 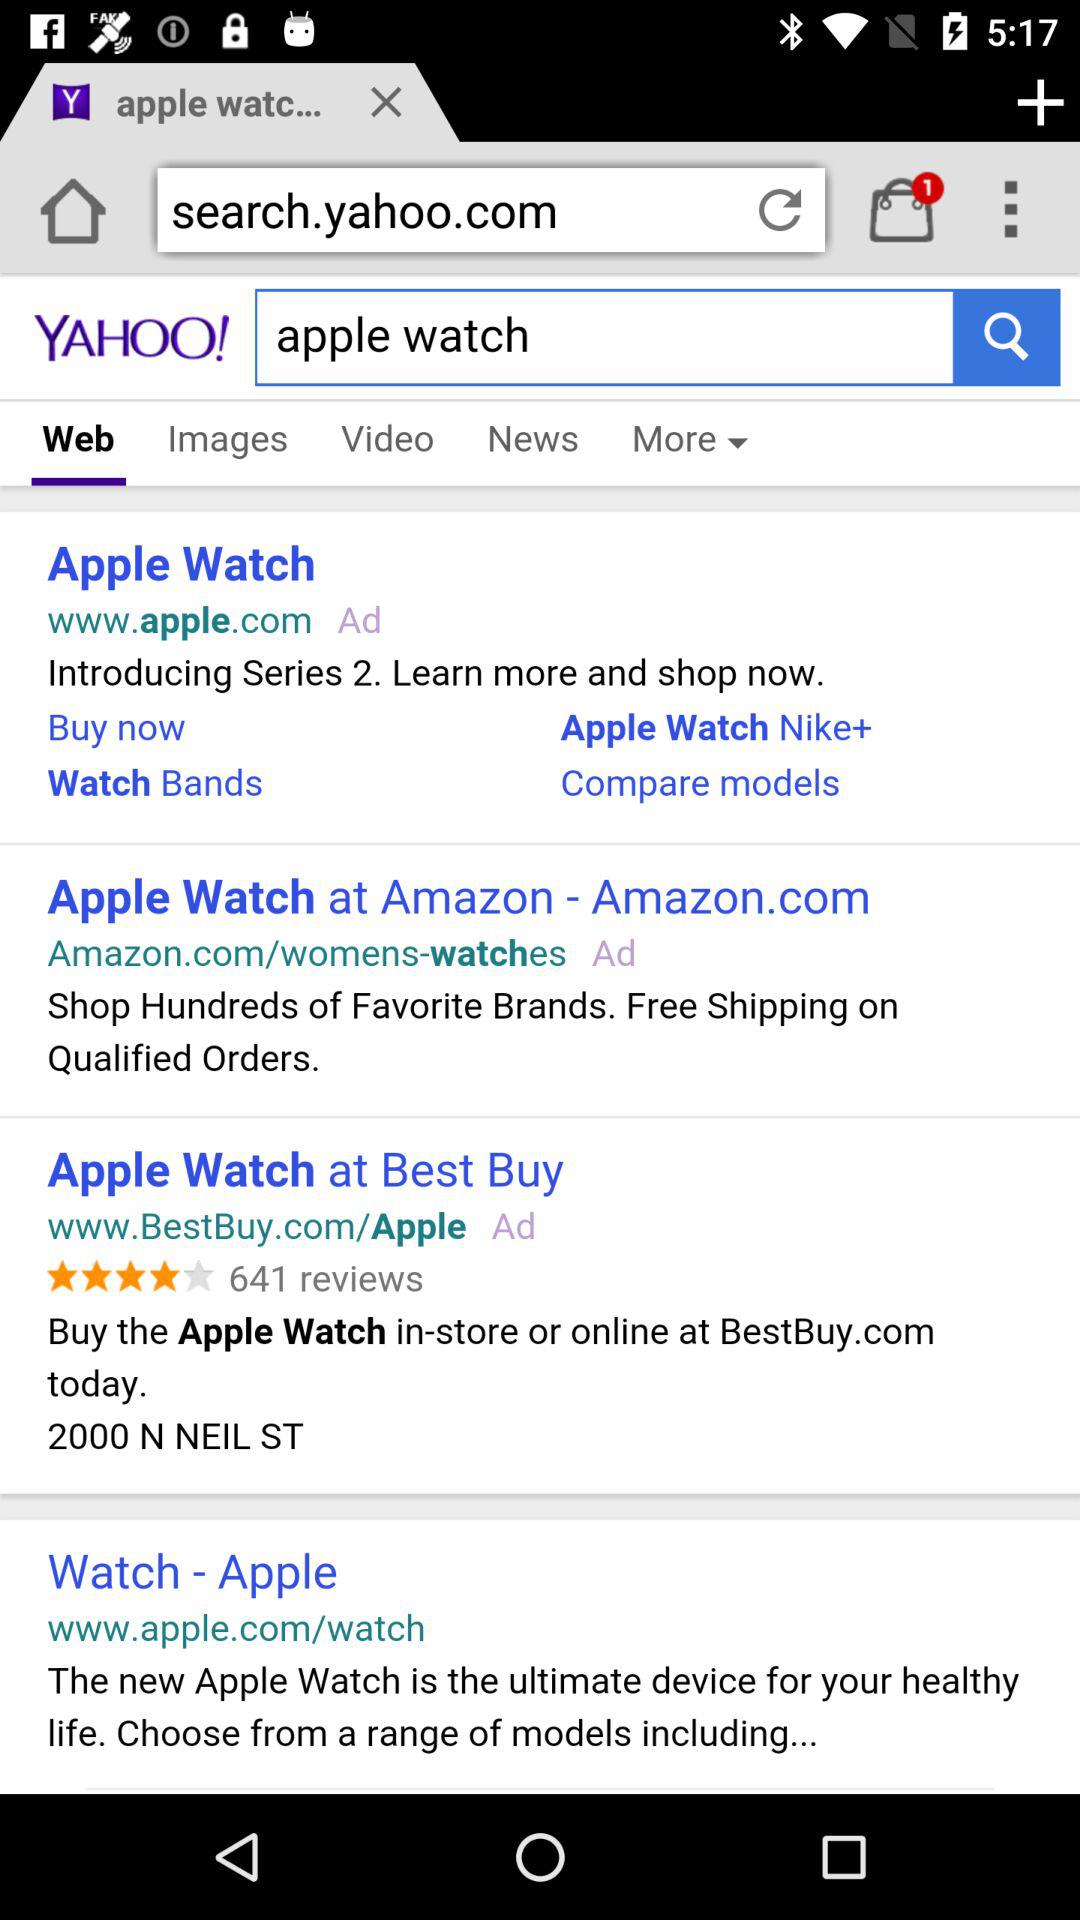 What do you see at coordinates (1040, 102) in the screenshot?
I see `open new tab` at bounding box center [1040, 102].